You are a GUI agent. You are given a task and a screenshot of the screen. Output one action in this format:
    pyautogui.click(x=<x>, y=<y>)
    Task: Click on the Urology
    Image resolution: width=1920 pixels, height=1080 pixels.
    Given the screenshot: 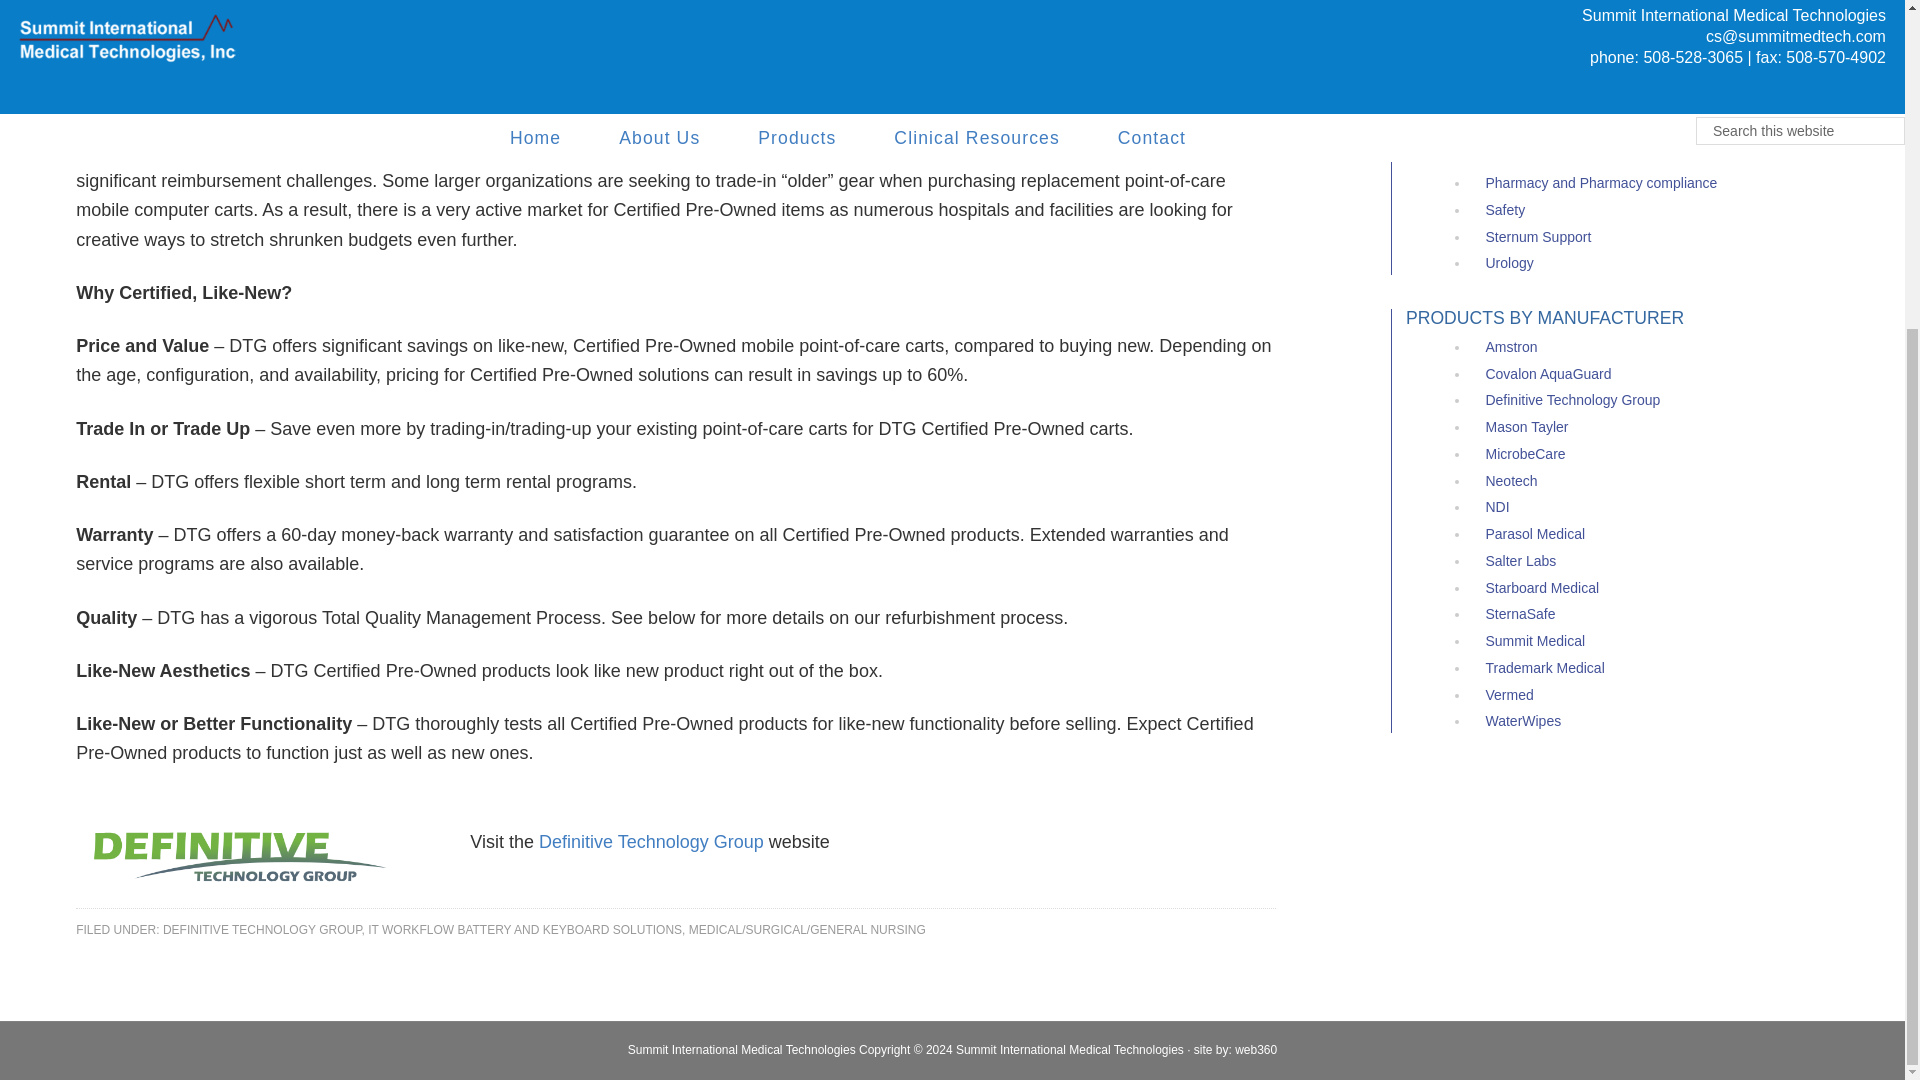 What is the action you would take?
    pyautogui.click(x=1508, y=262)
    